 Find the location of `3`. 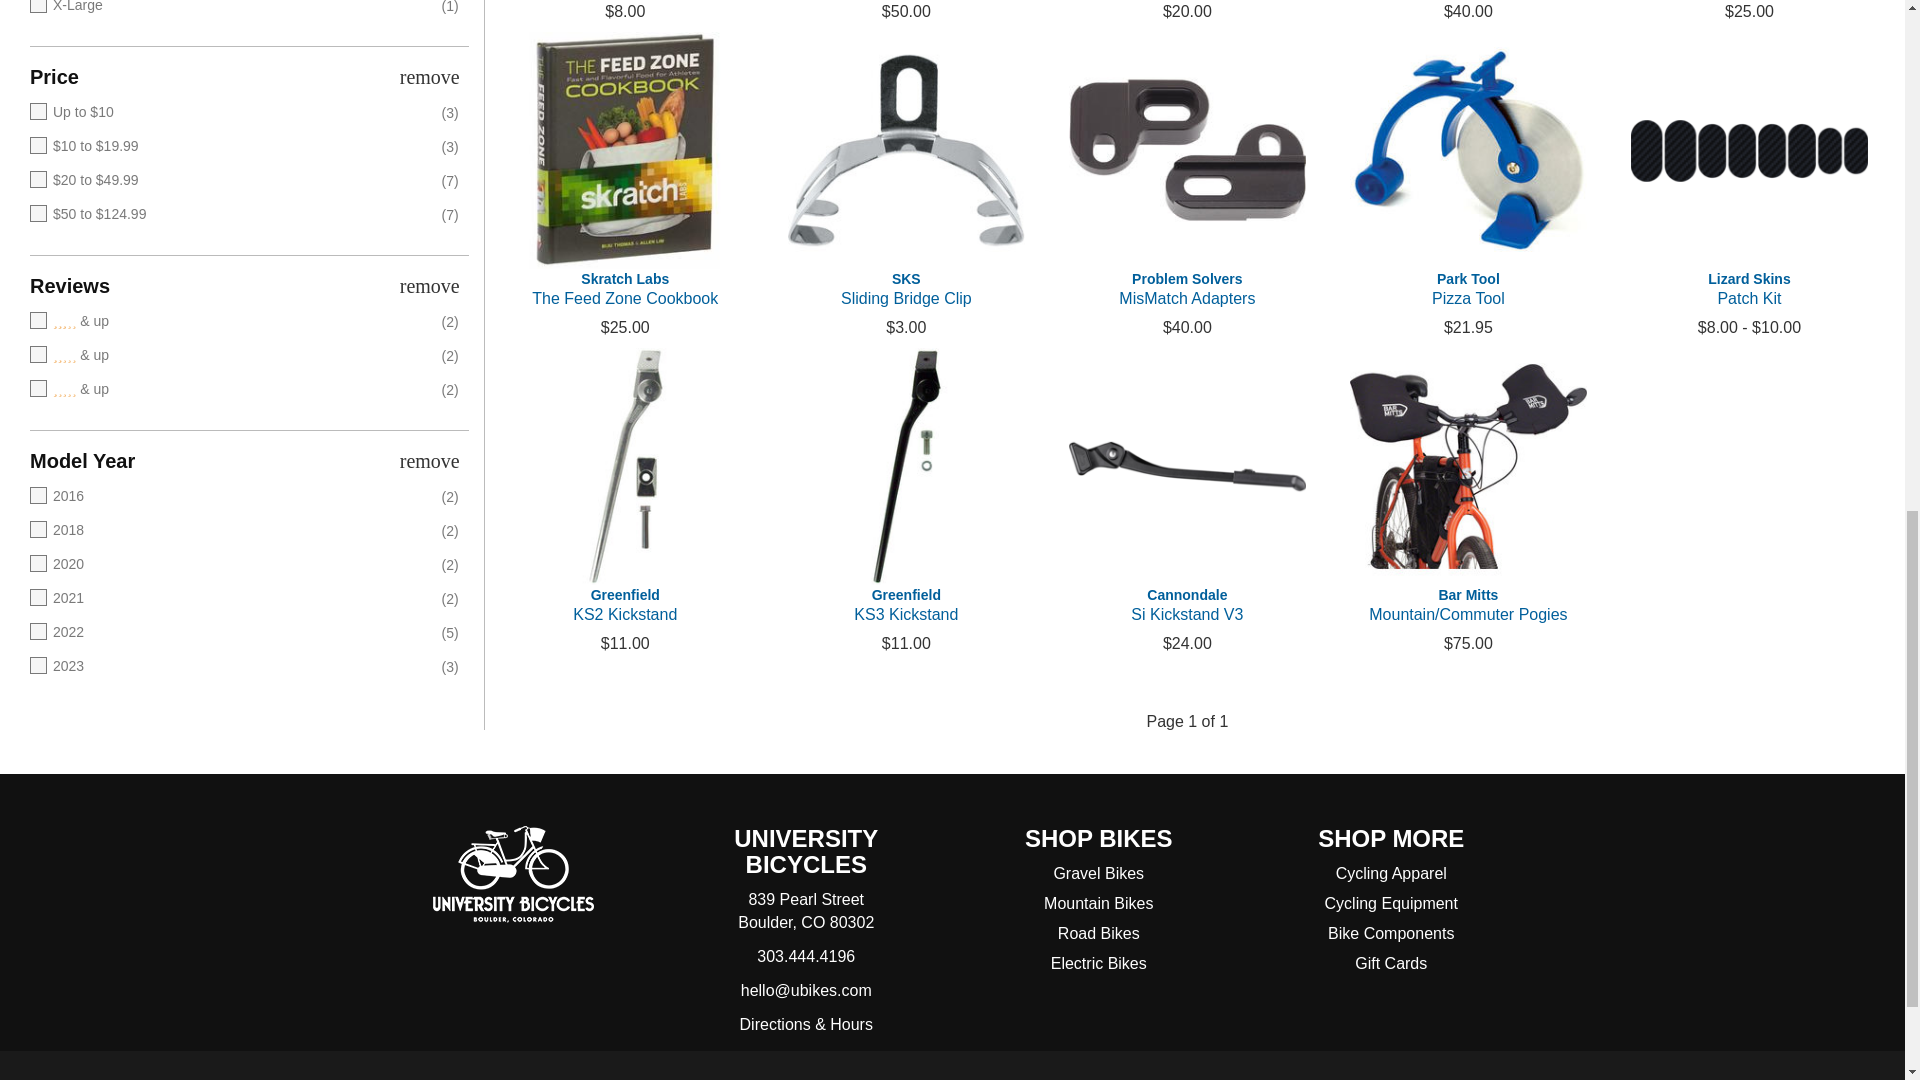

3 is located at coordinates (222, 322).